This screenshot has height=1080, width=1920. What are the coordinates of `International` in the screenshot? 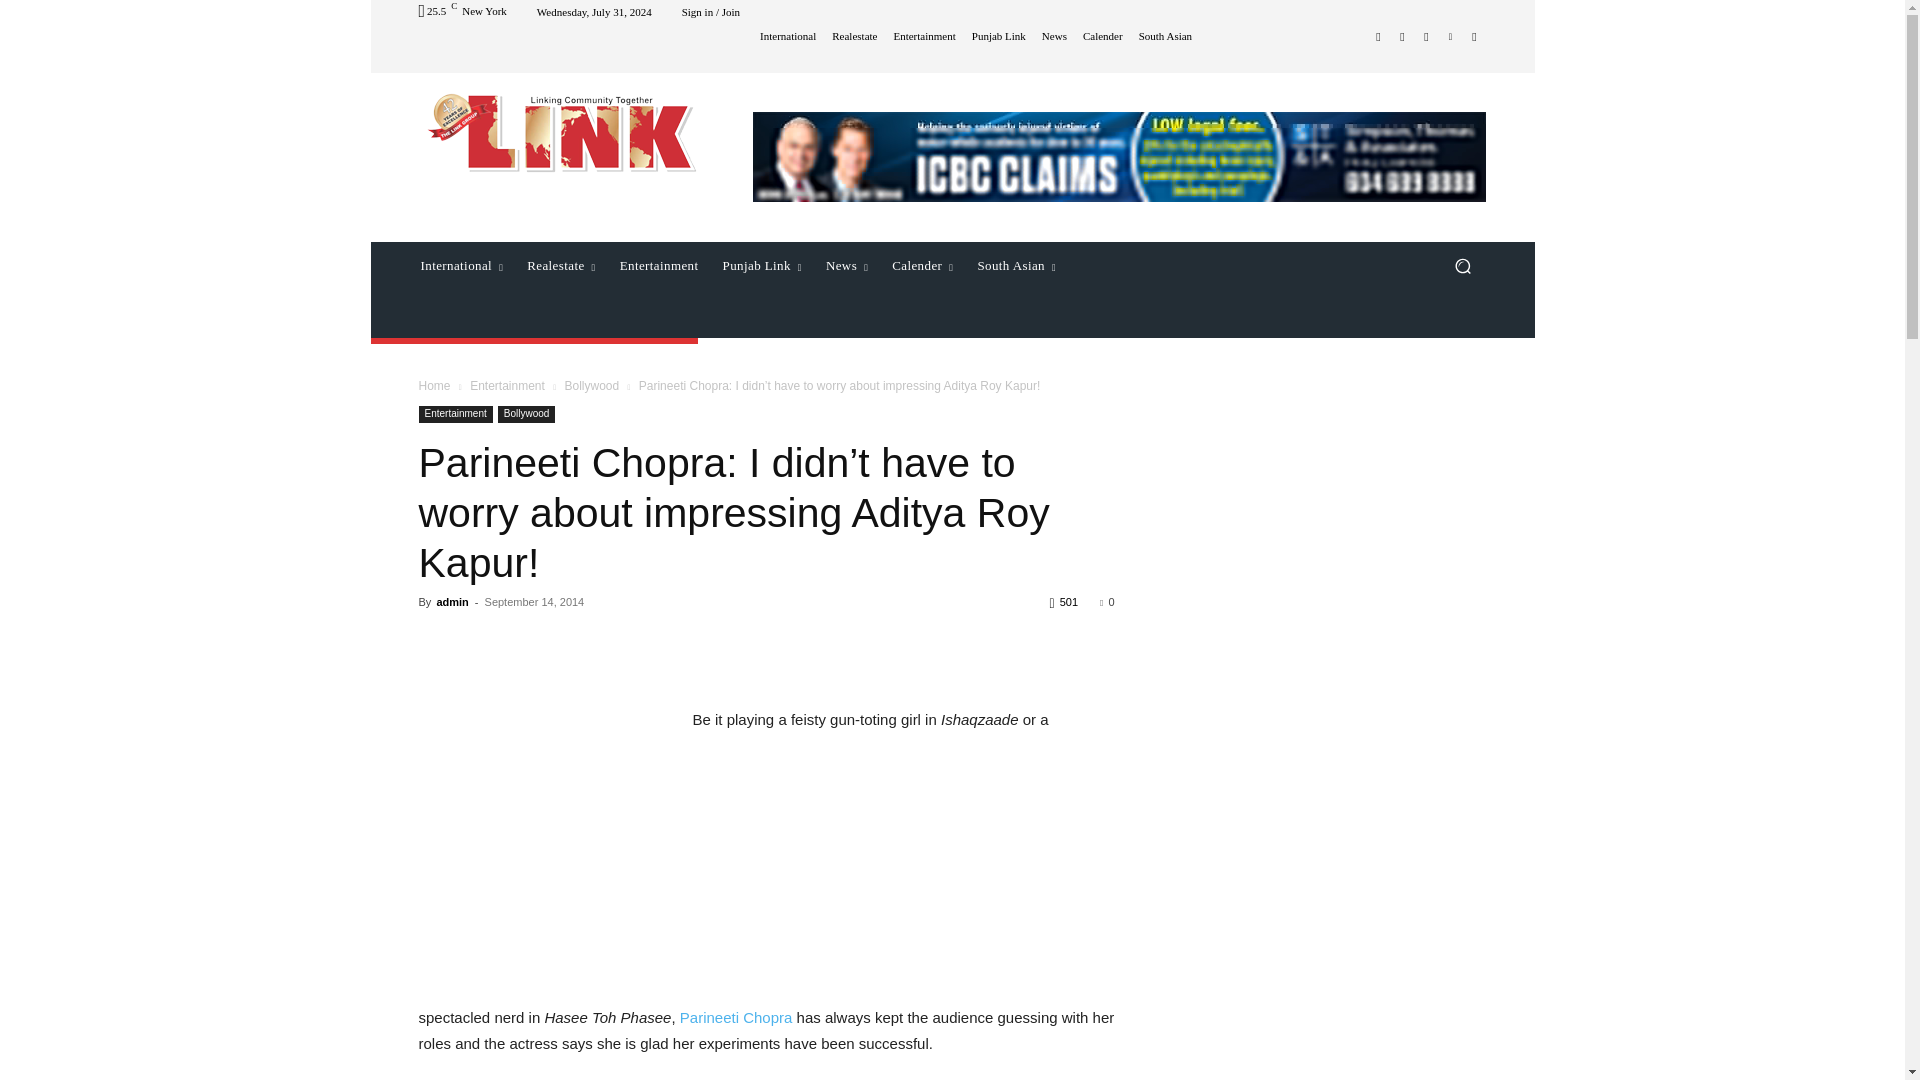 It's located at (788, 36).